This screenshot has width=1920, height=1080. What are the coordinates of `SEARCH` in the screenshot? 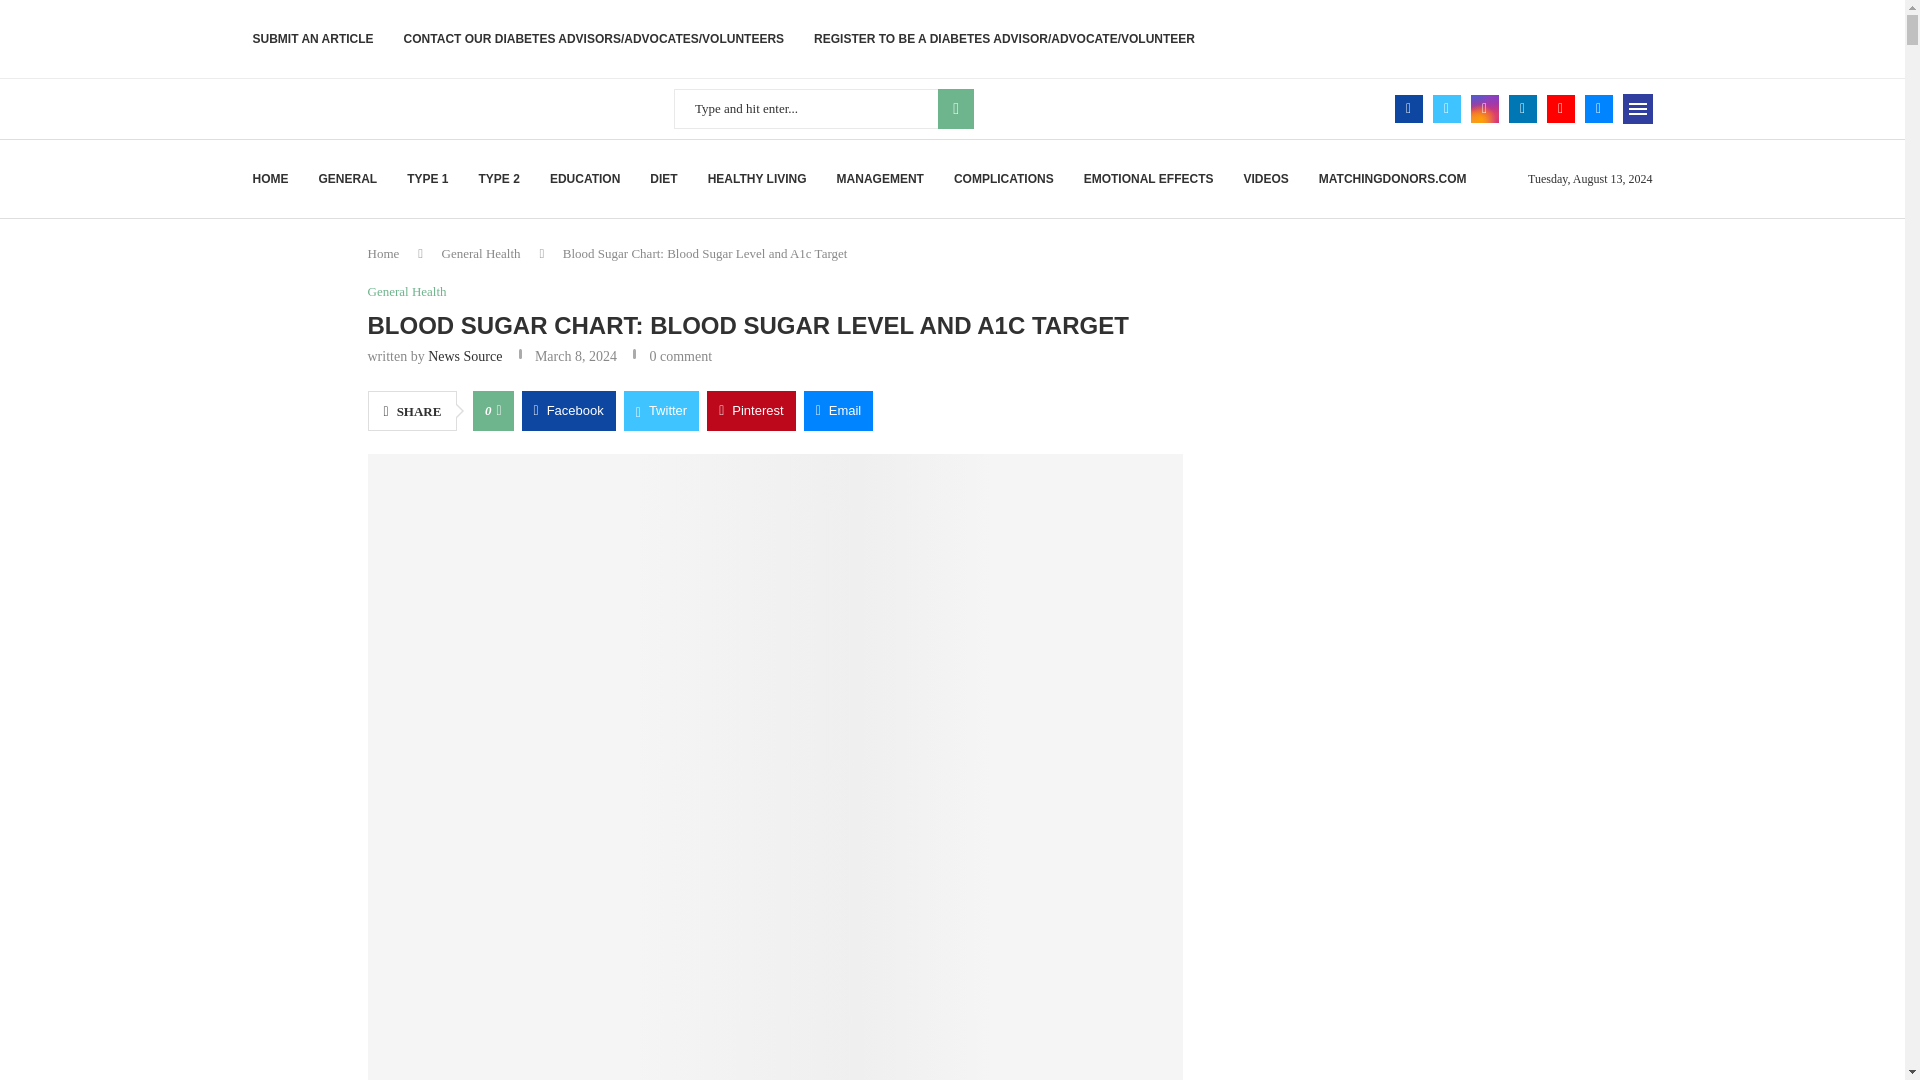 It's located at (956, 108).